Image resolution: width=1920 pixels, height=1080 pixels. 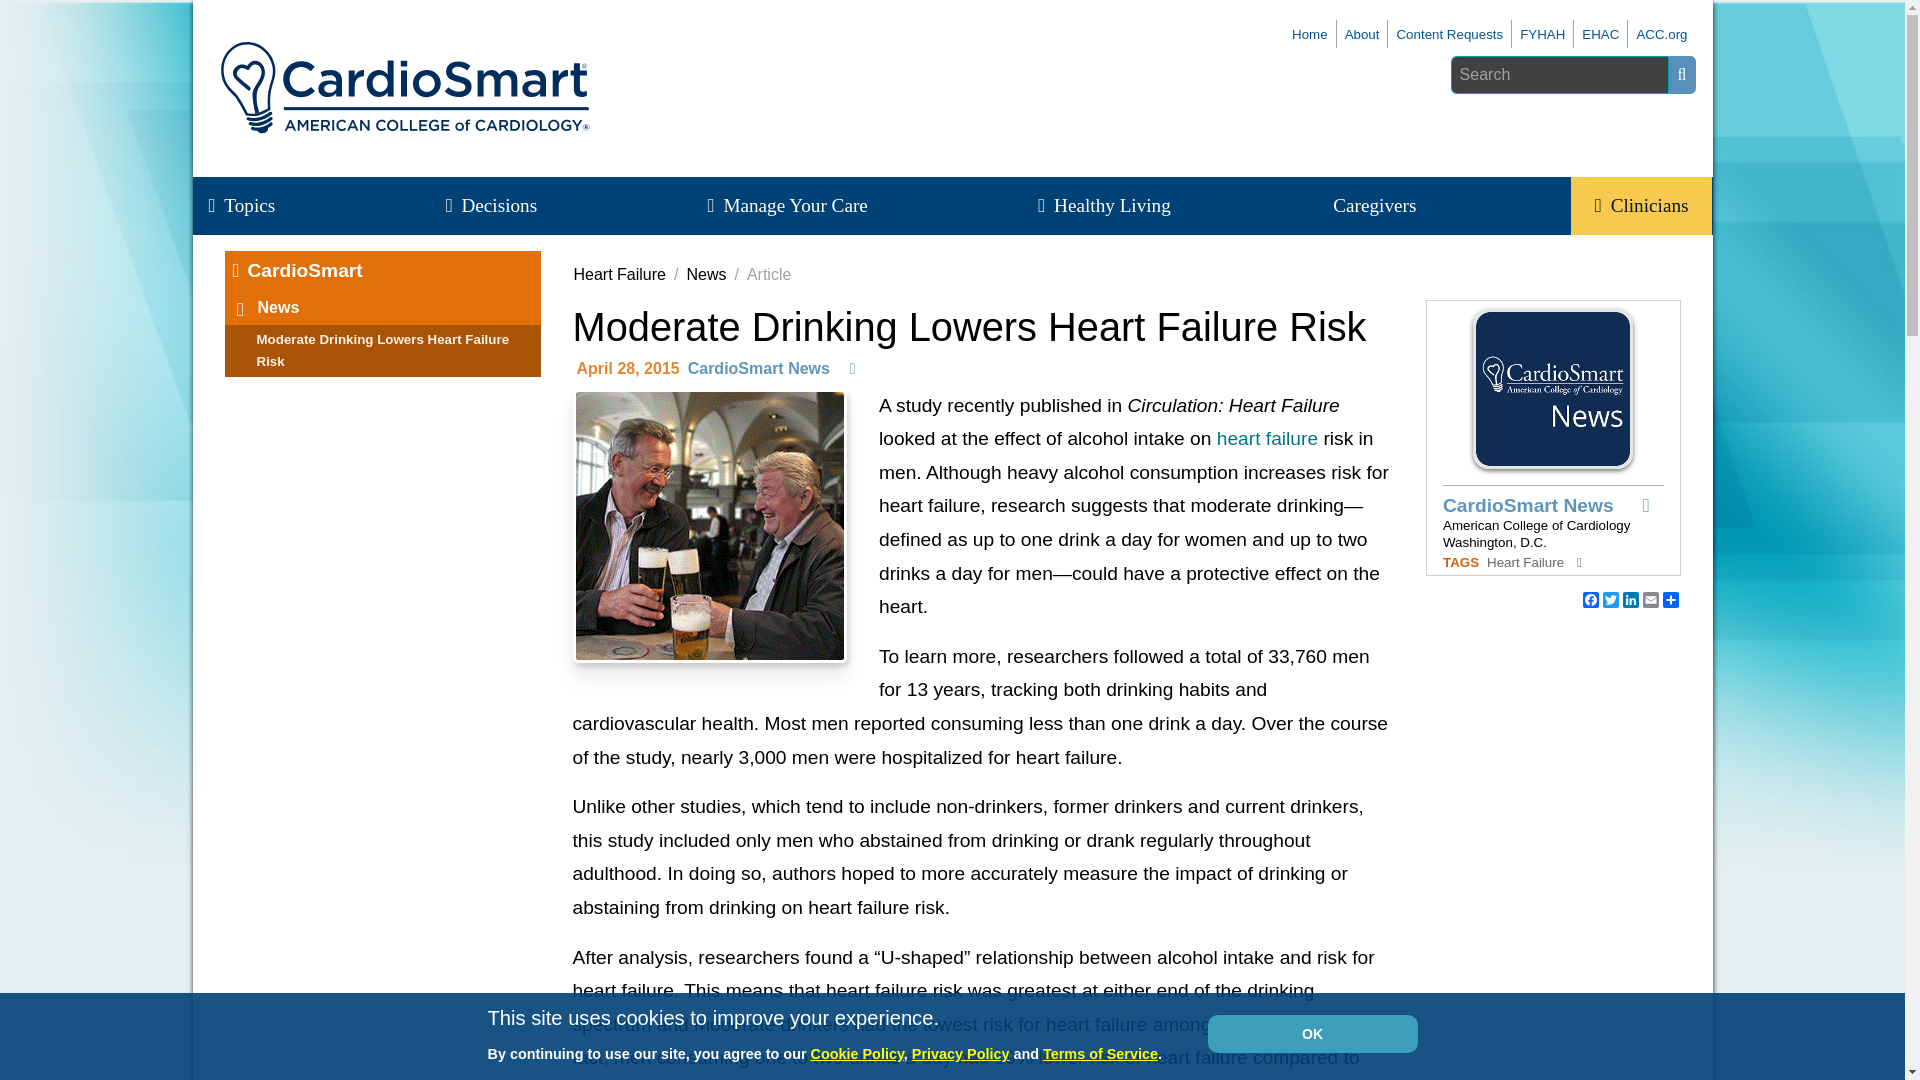 What do you see at coordinates (1449, 34) in the screenshot?
I see `Content Requests` at bounding box center [1449, 34].